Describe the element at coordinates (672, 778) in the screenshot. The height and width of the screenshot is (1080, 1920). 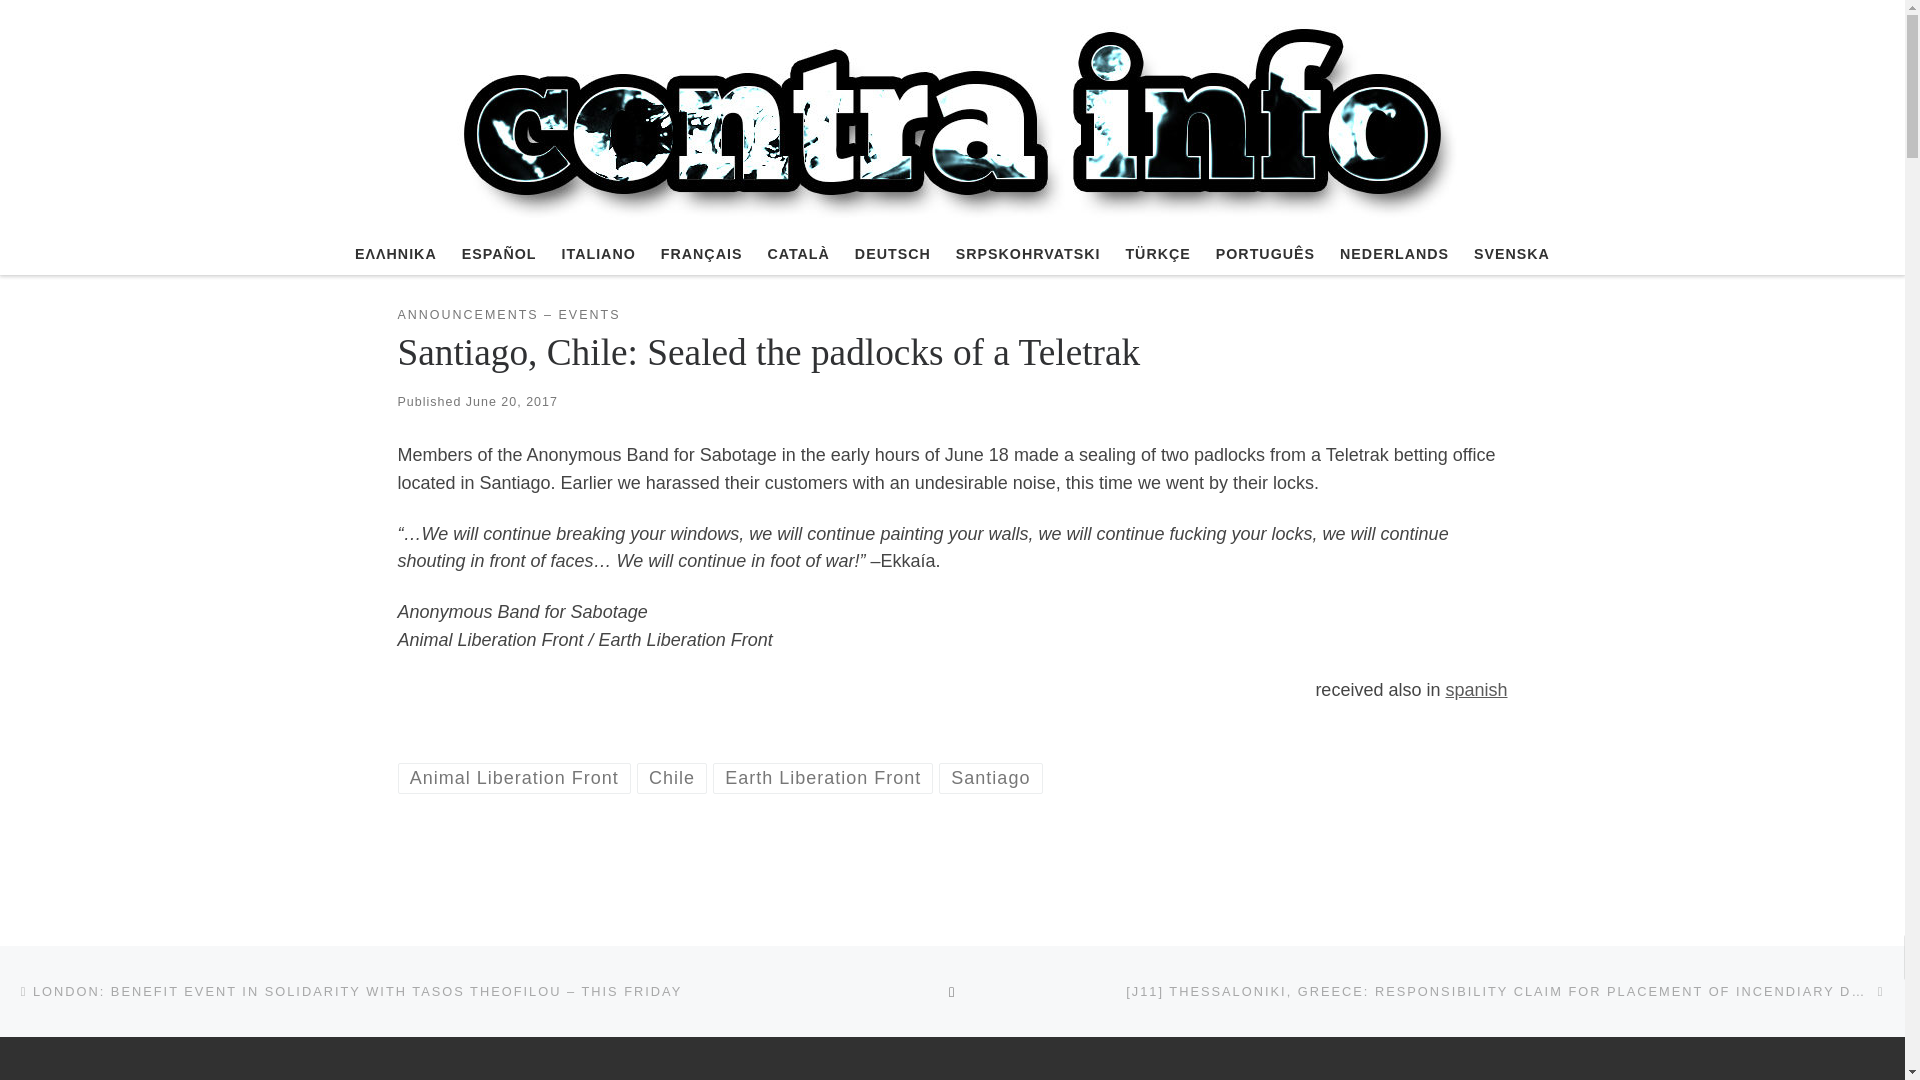
I see `Chile` at that location.